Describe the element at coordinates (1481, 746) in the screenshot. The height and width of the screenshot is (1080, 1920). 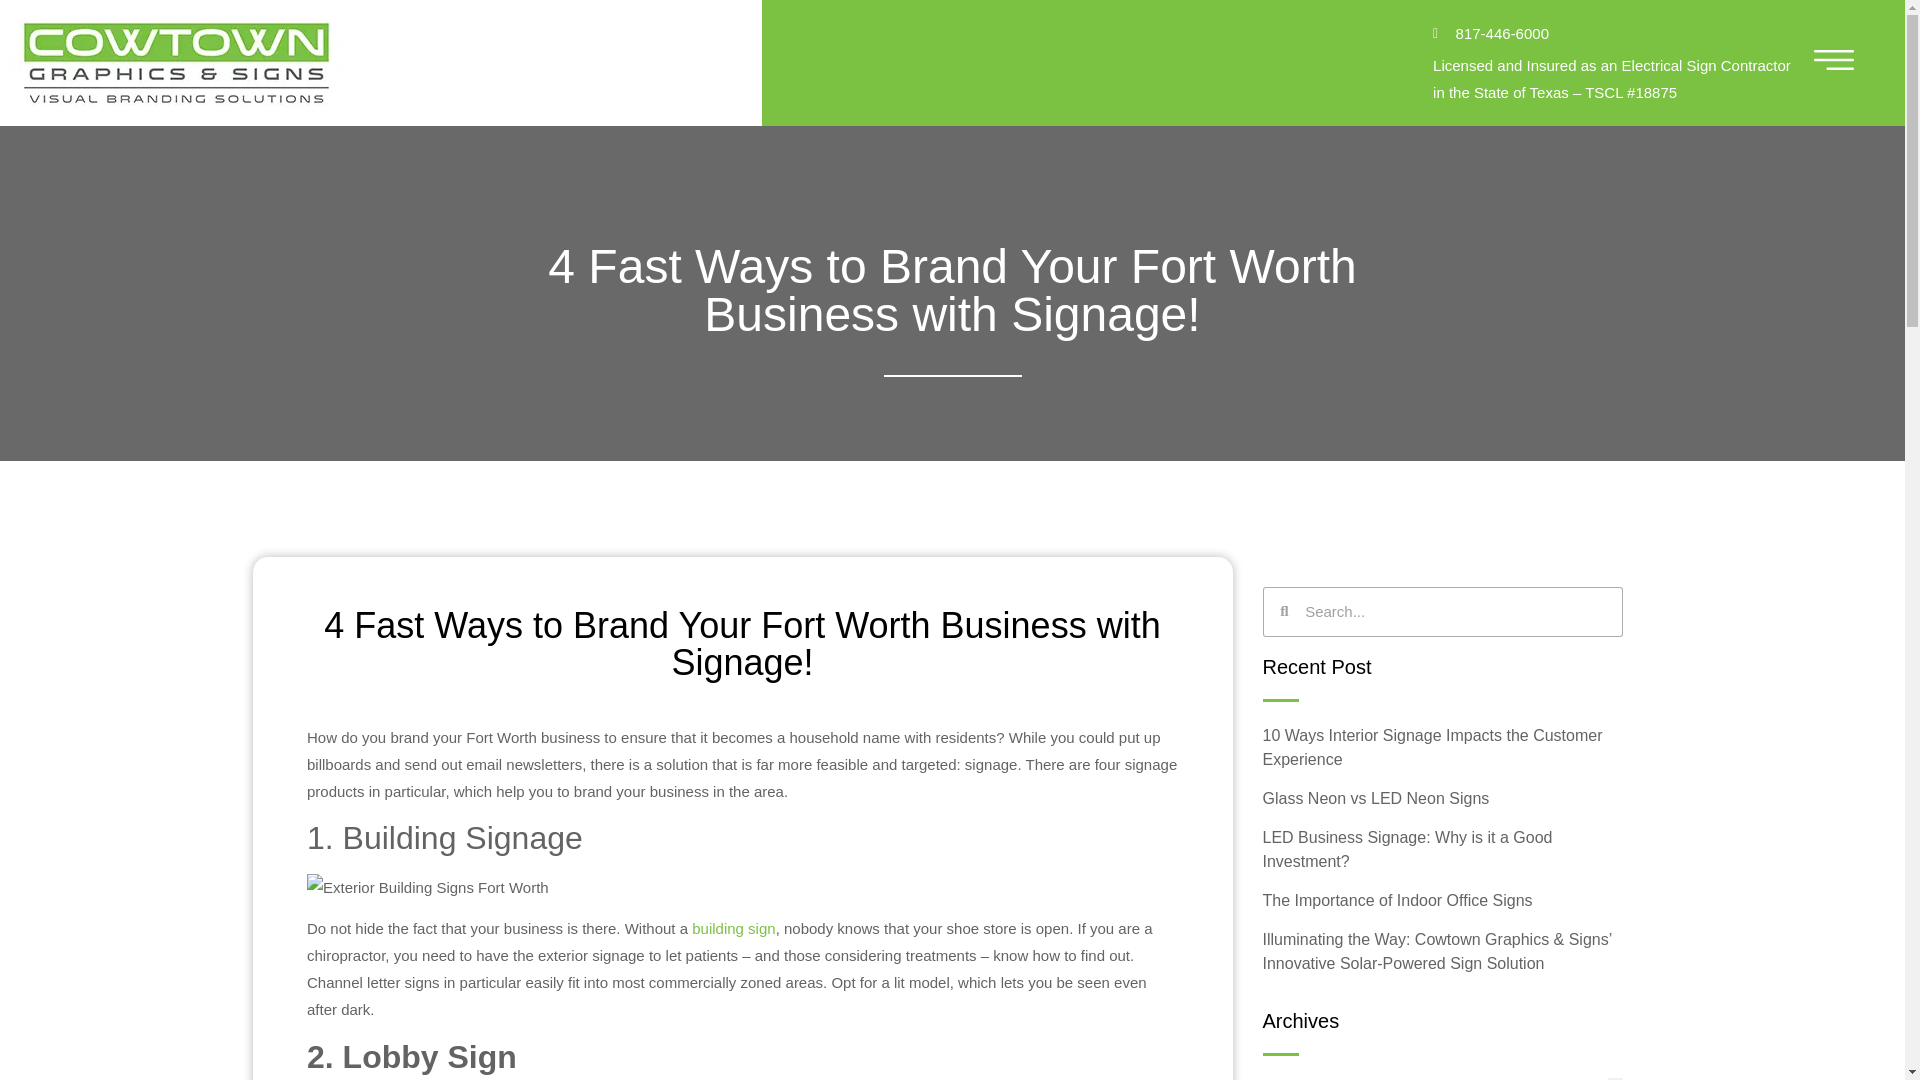
I see `10 Ways Interior Signage Impacts the Customer Experience` at that location.